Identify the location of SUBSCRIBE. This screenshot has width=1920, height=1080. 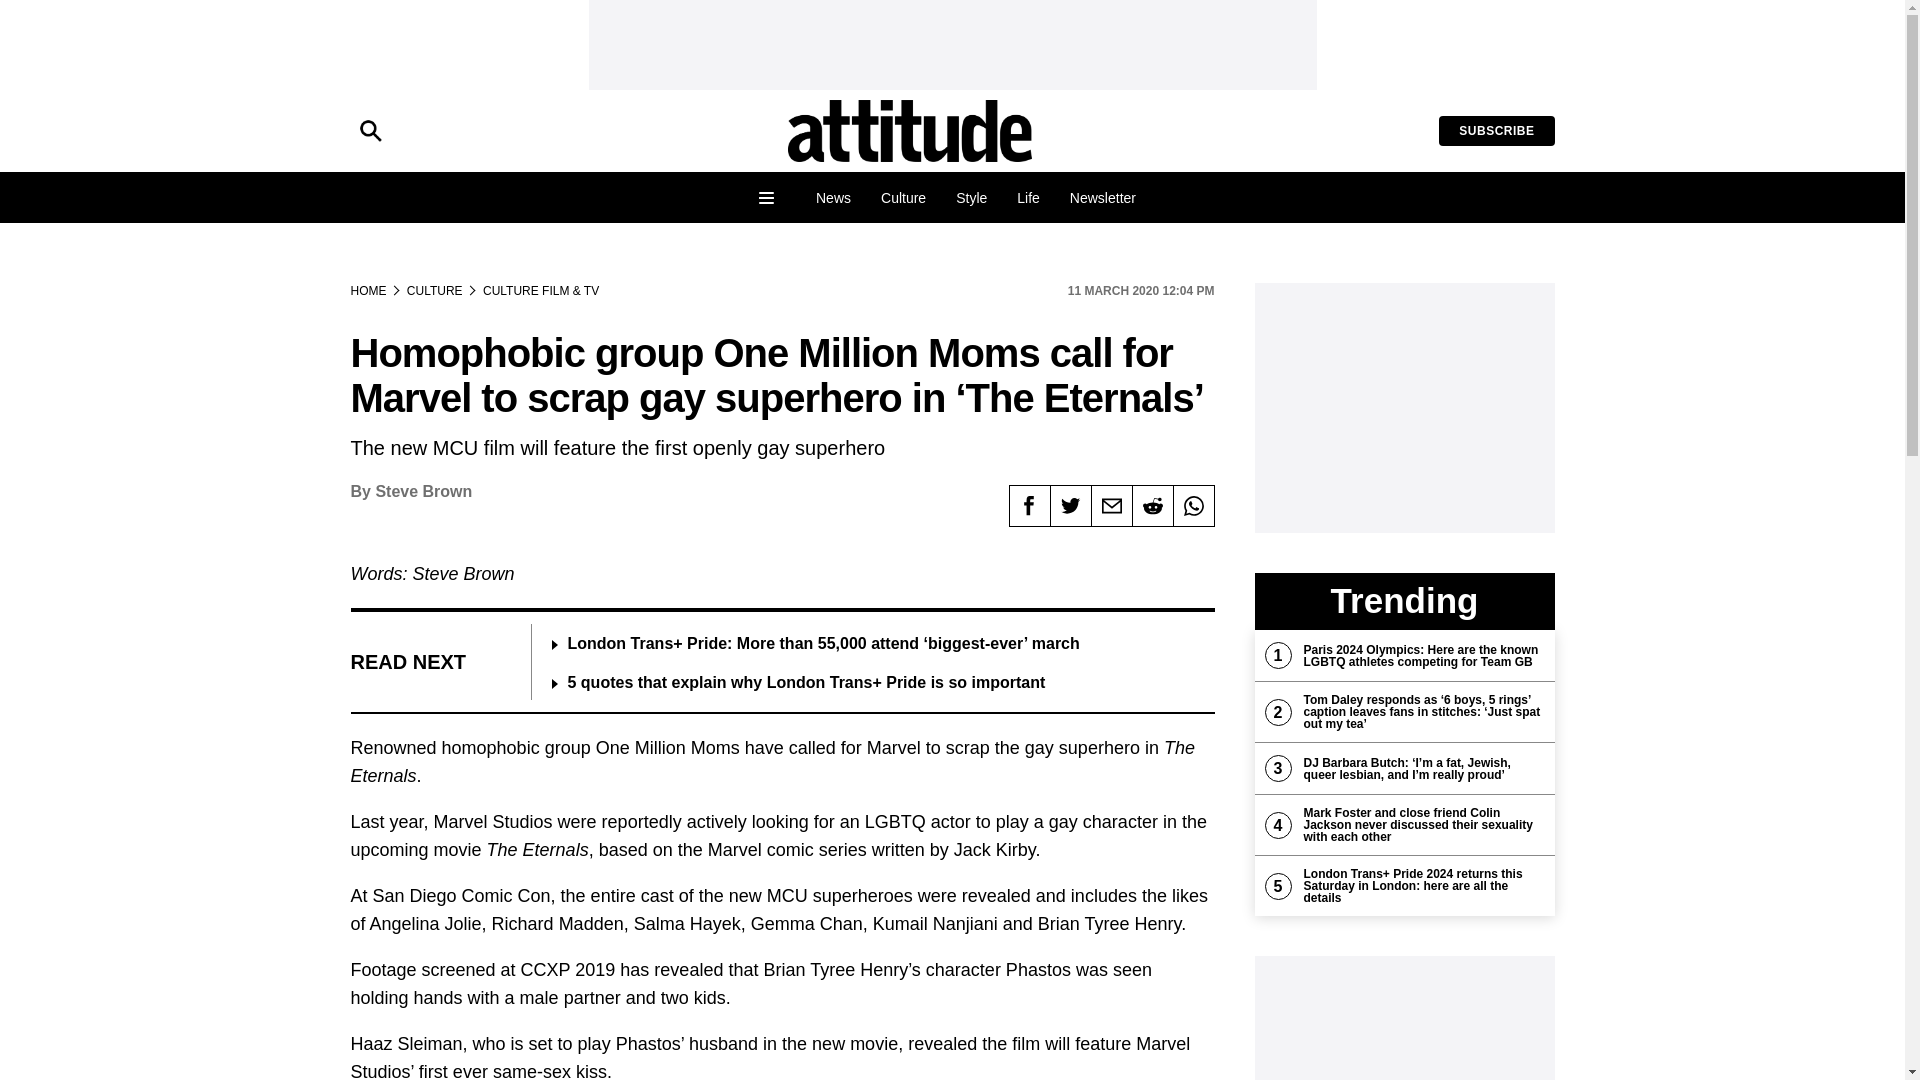
(1496, 131).